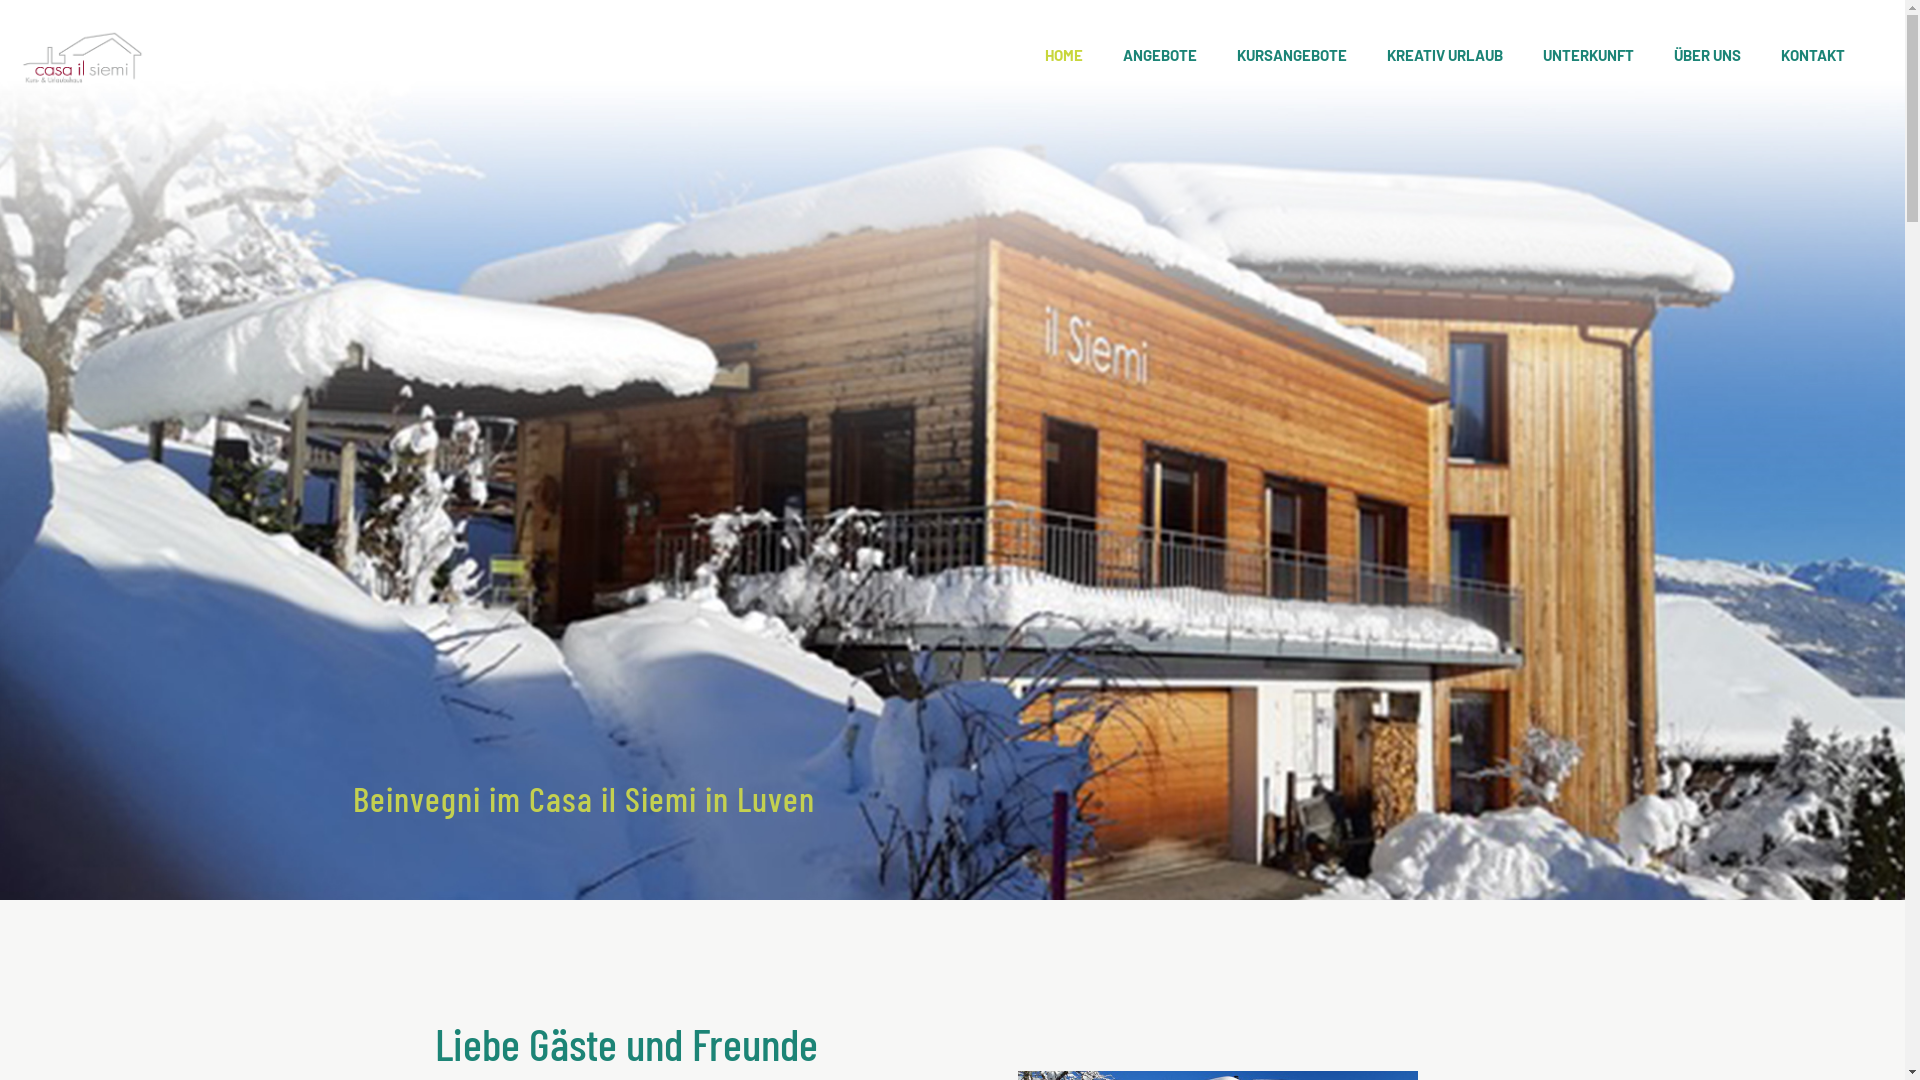 The image size is (1920, 1080). Describe the element at coordinates (1588, 55) in the screenshot. I see `UNTERKUNFT` at that location.